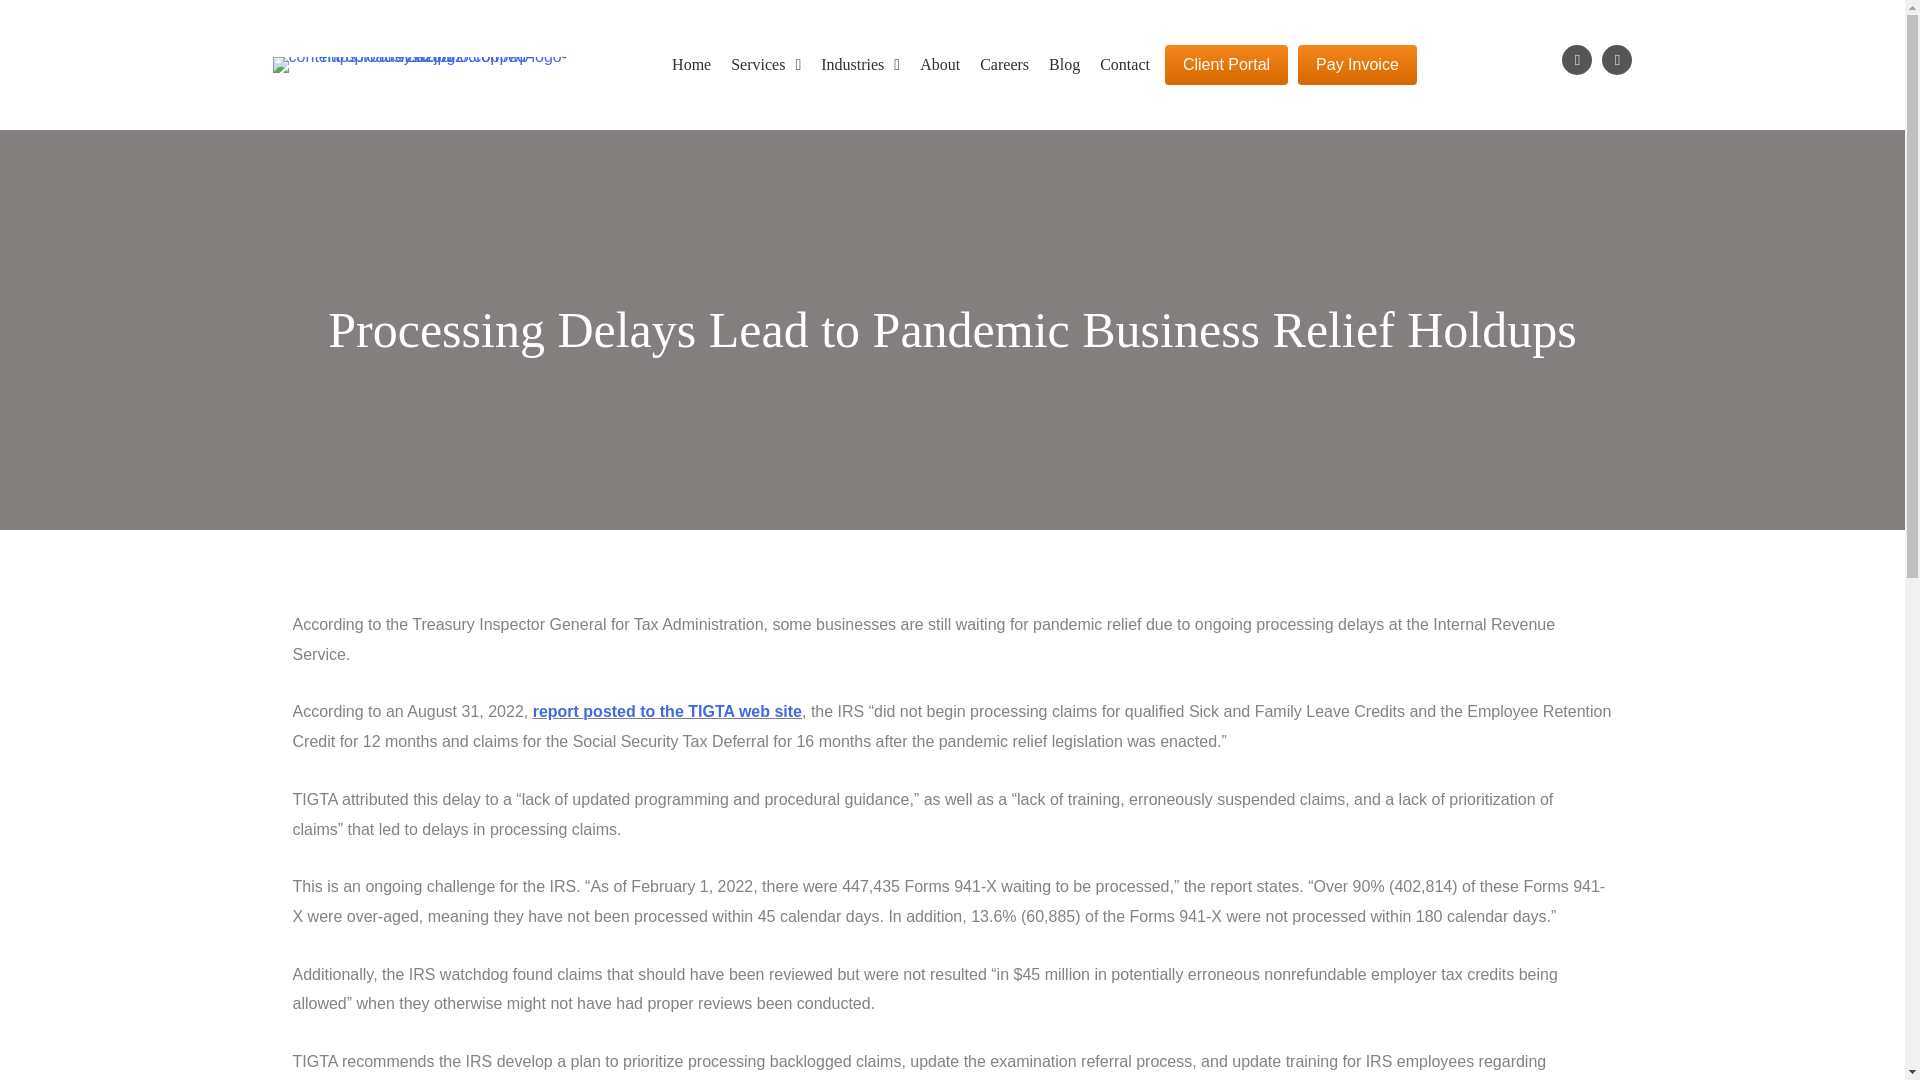  What do you see at coordinates (668, 712) in the screenshot?
I see `report posted to the TIGTA web site` at bounding box center [668, 712].